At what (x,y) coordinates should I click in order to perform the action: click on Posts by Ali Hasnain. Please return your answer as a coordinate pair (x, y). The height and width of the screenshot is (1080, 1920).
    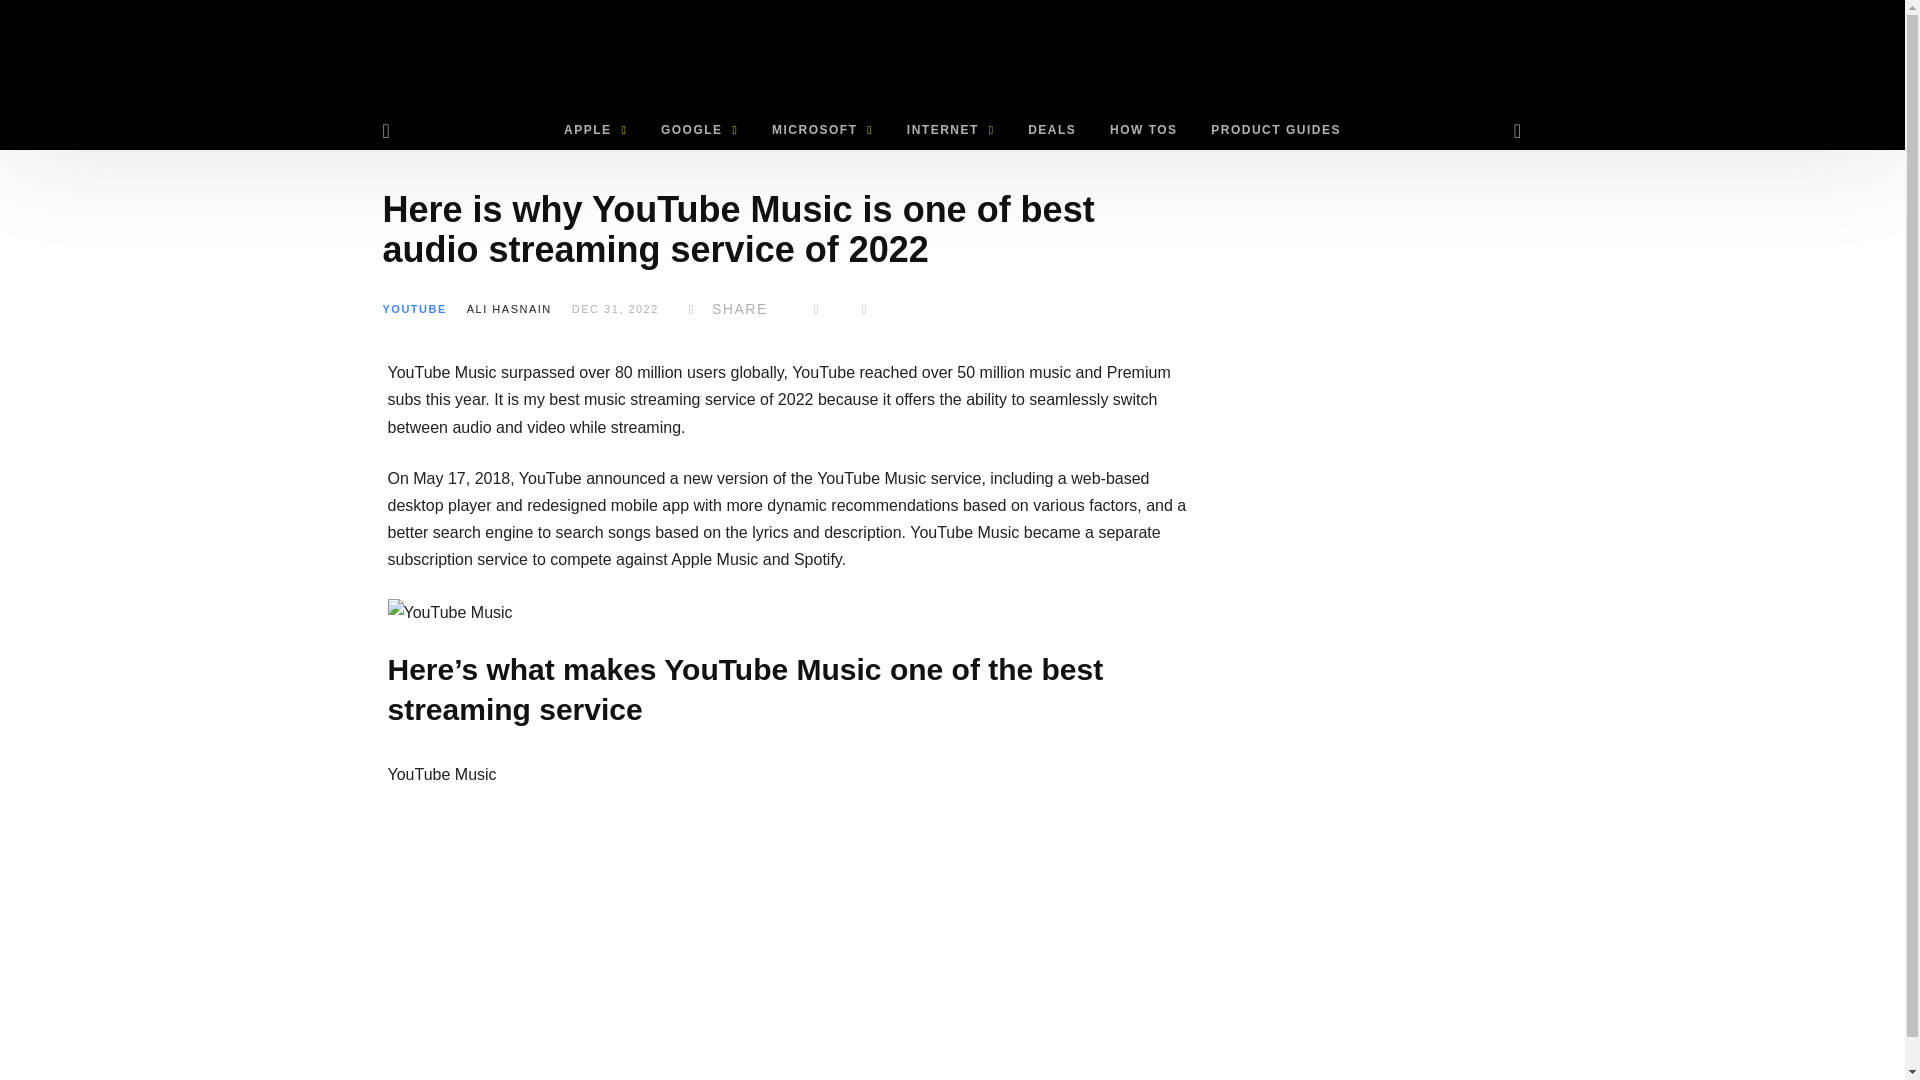
    Looking at the image, I should click on (509, 309).